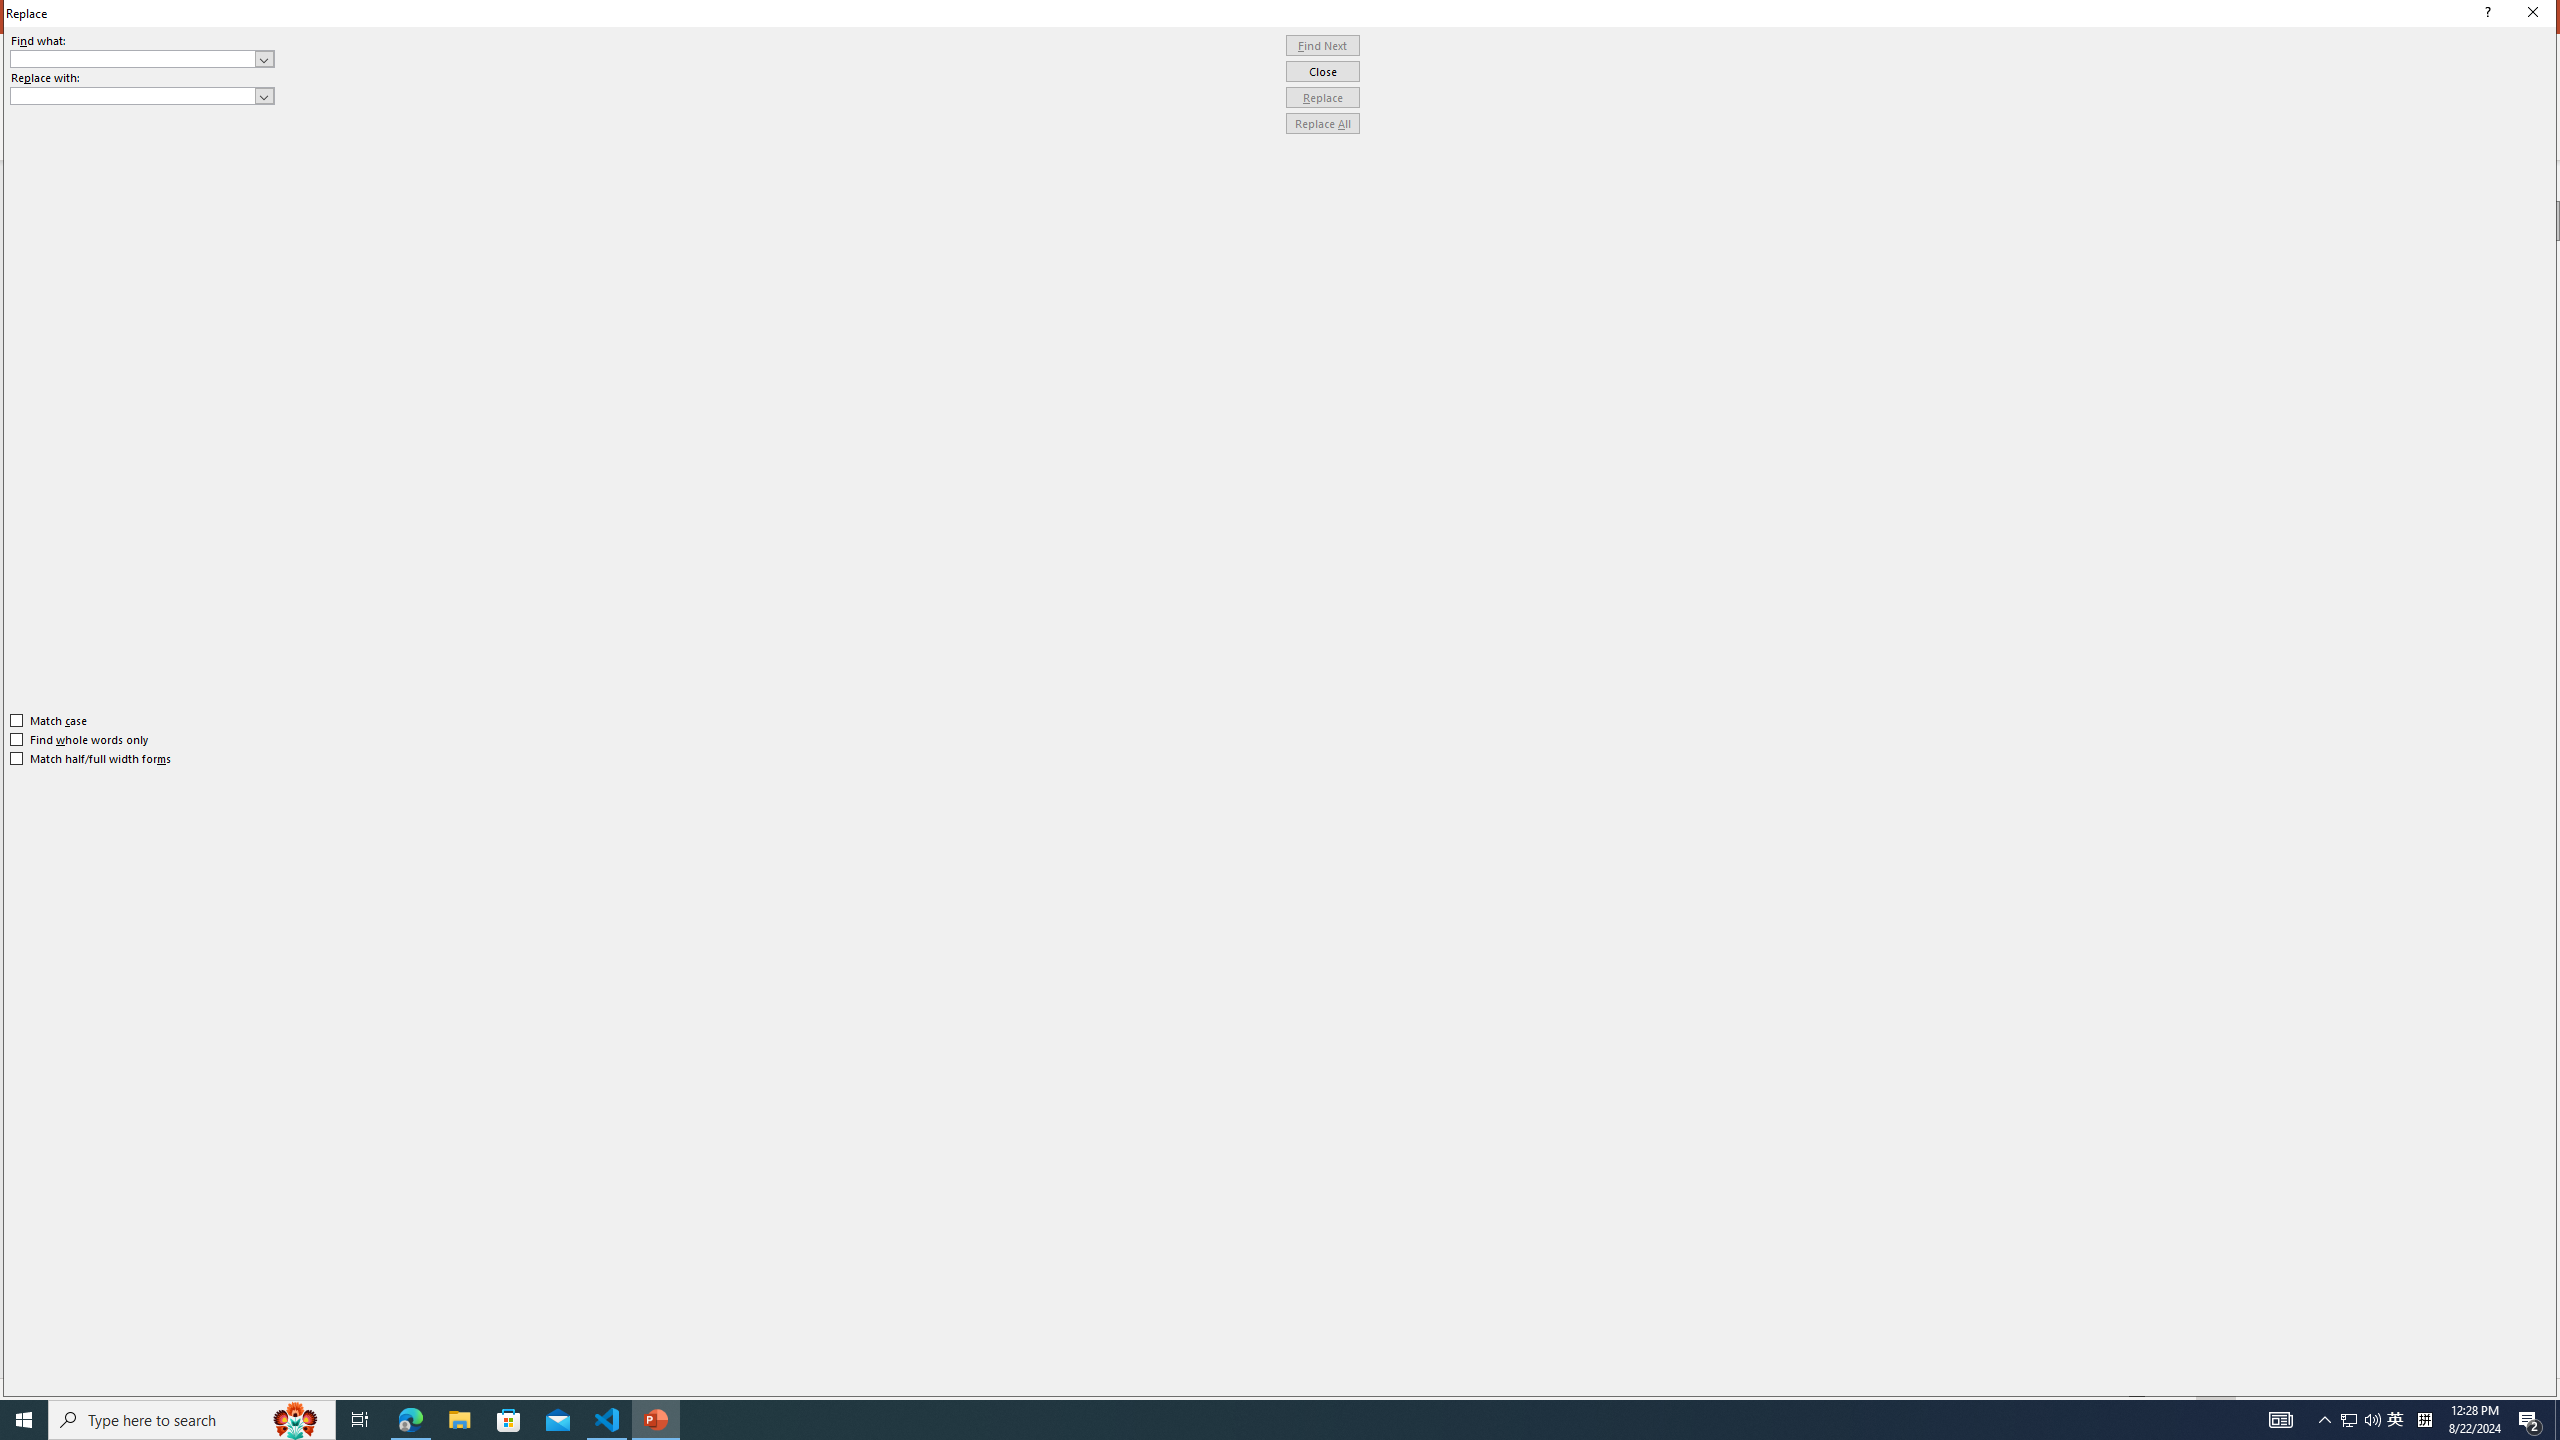 This screenshot has width=2560, height=1440. Describe the element at coordinates (1323, 46) in the screenshot. I see `Find Next` at that location.